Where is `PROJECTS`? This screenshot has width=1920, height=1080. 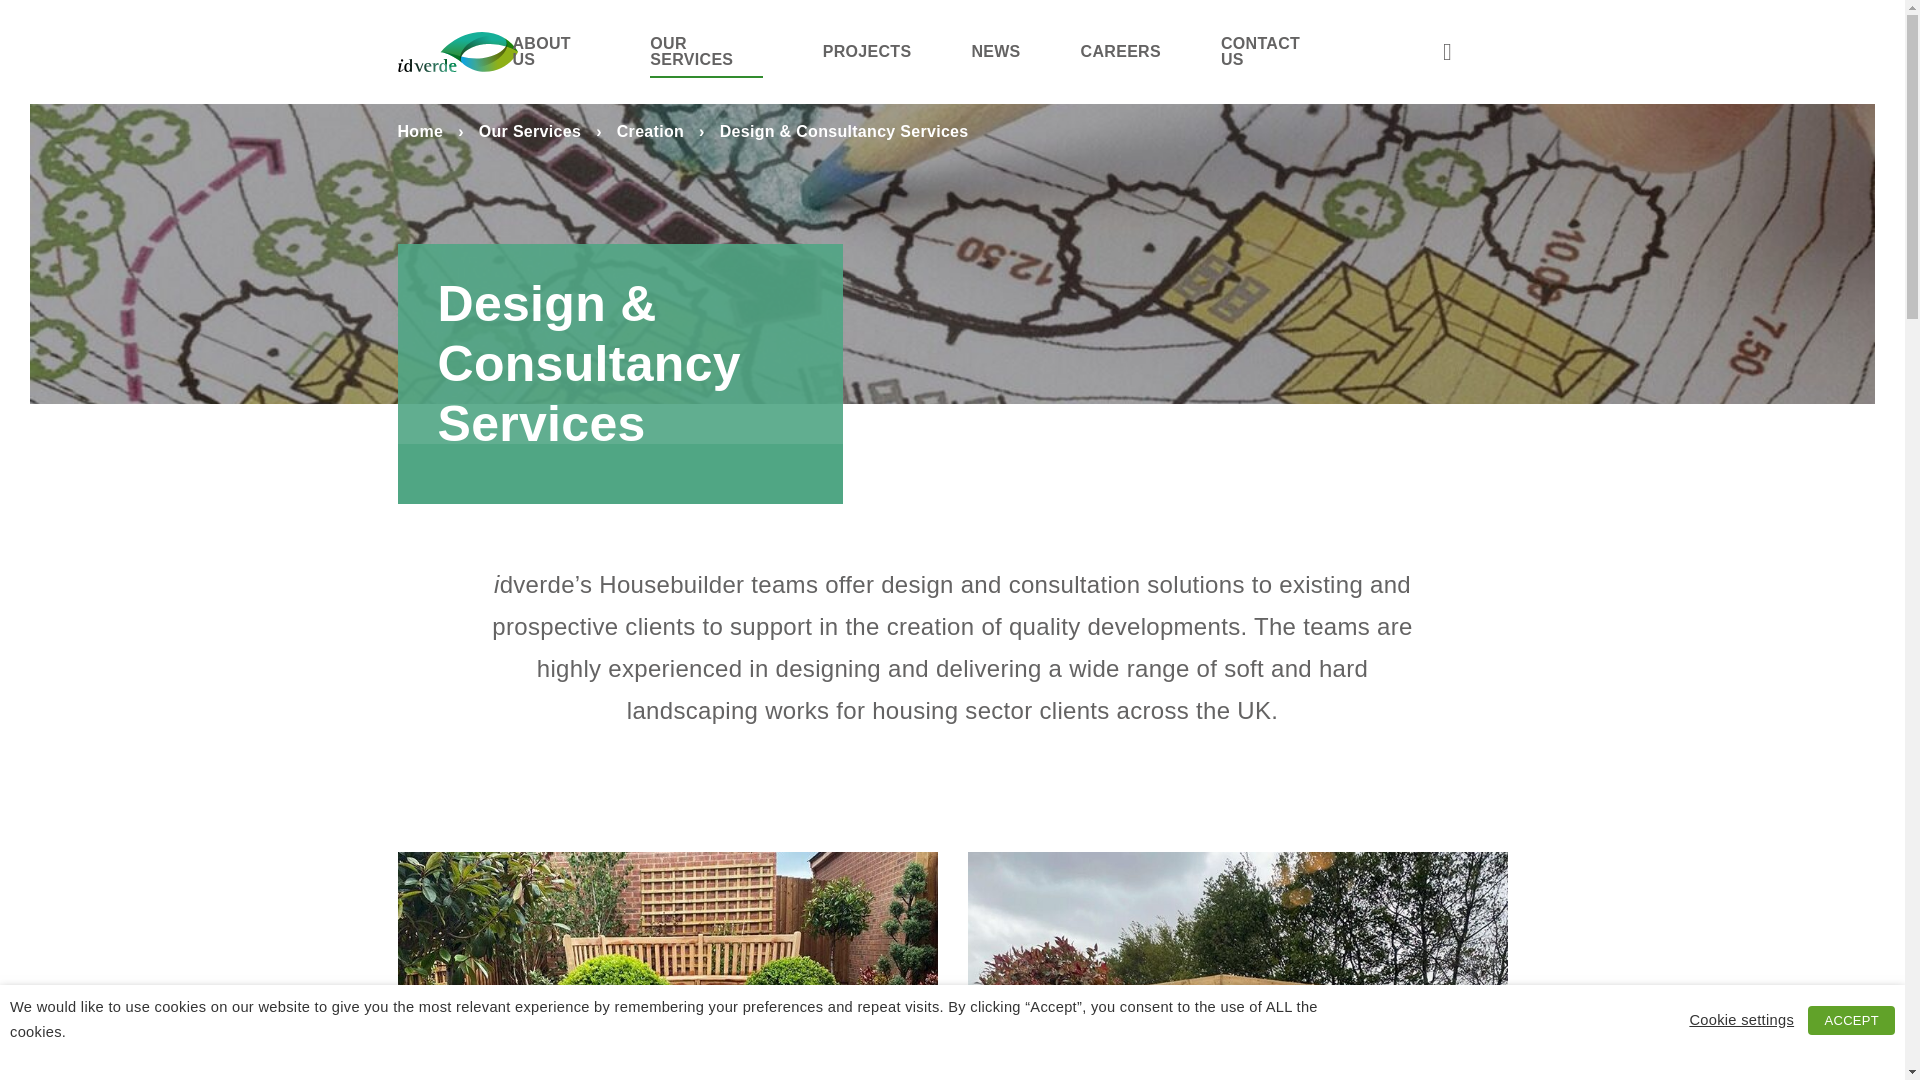 PROJECTS is located at coordinates (868, 52).